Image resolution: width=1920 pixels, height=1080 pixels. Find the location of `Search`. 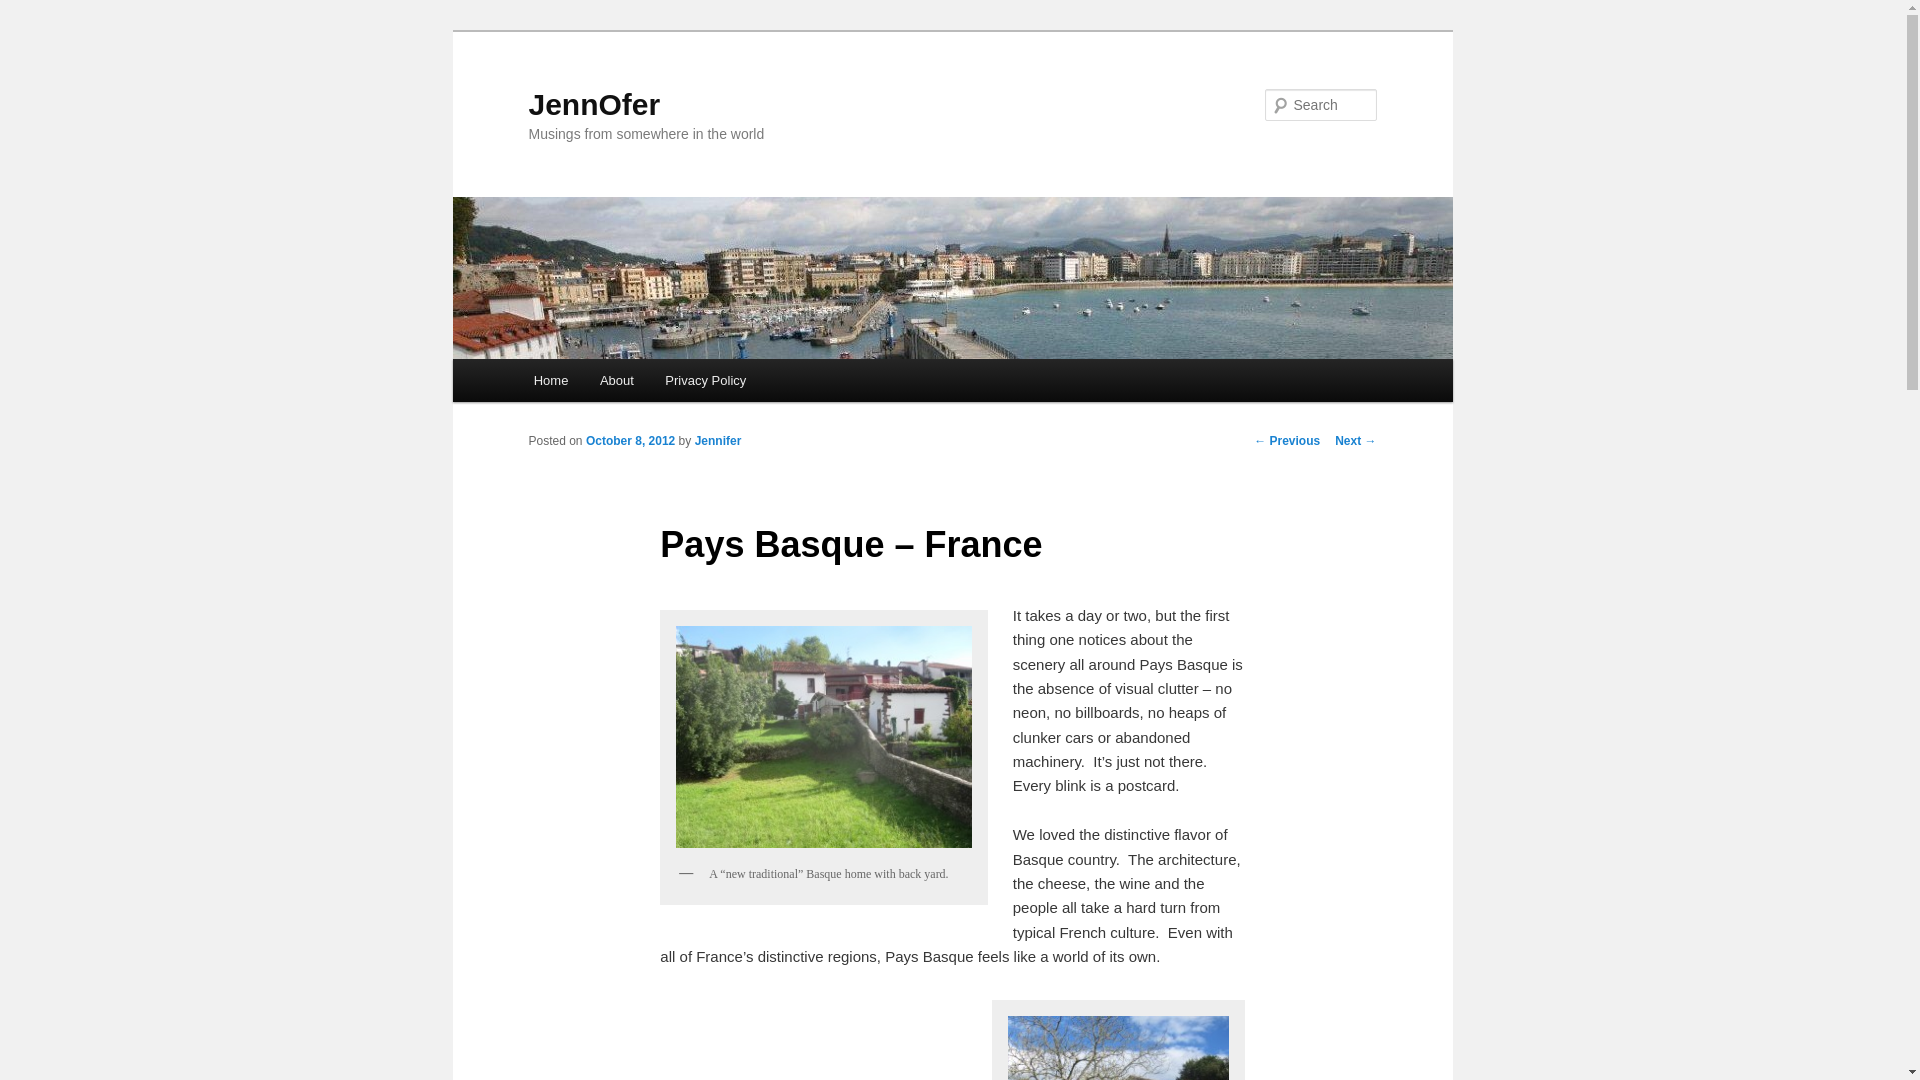

Search is located at coordinates (32, 11).